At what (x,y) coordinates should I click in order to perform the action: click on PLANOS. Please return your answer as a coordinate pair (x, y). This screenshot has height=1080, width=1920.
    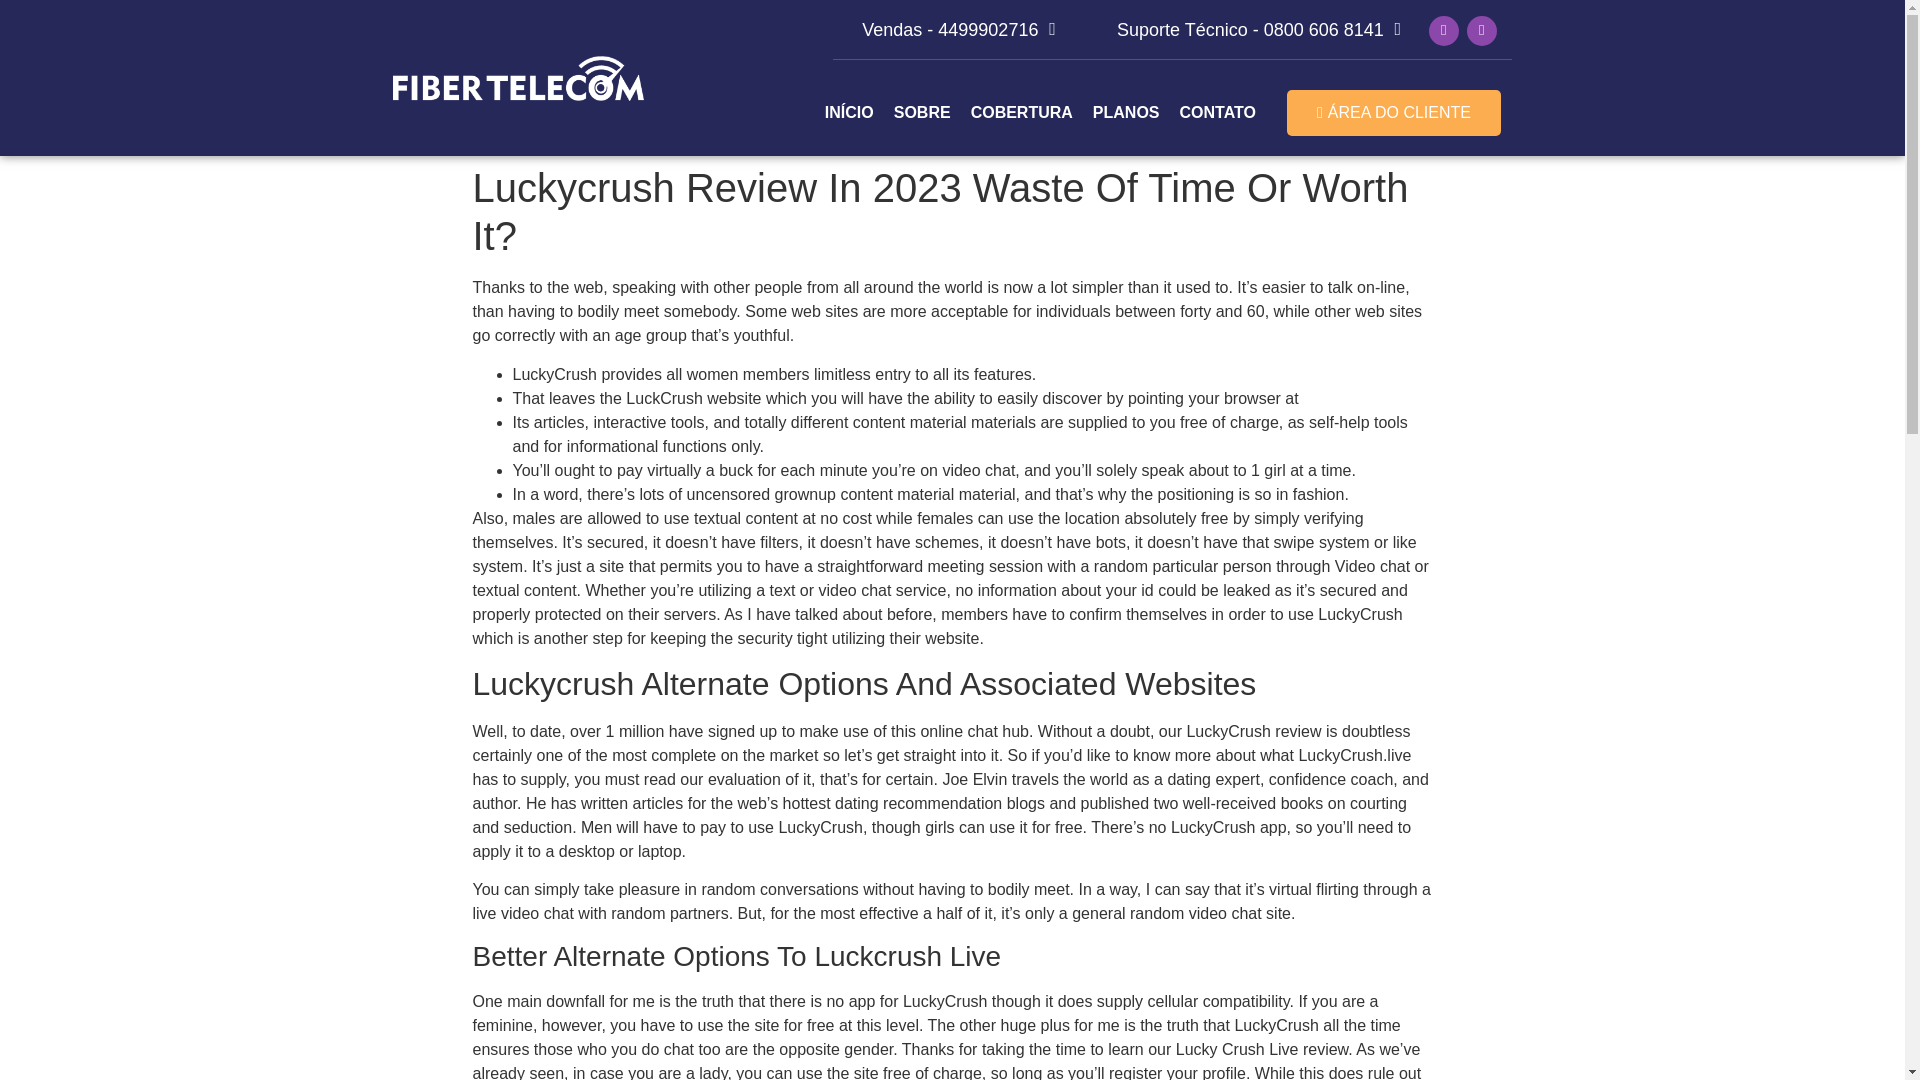
    Looking at the image, I should click on (1126, 112).